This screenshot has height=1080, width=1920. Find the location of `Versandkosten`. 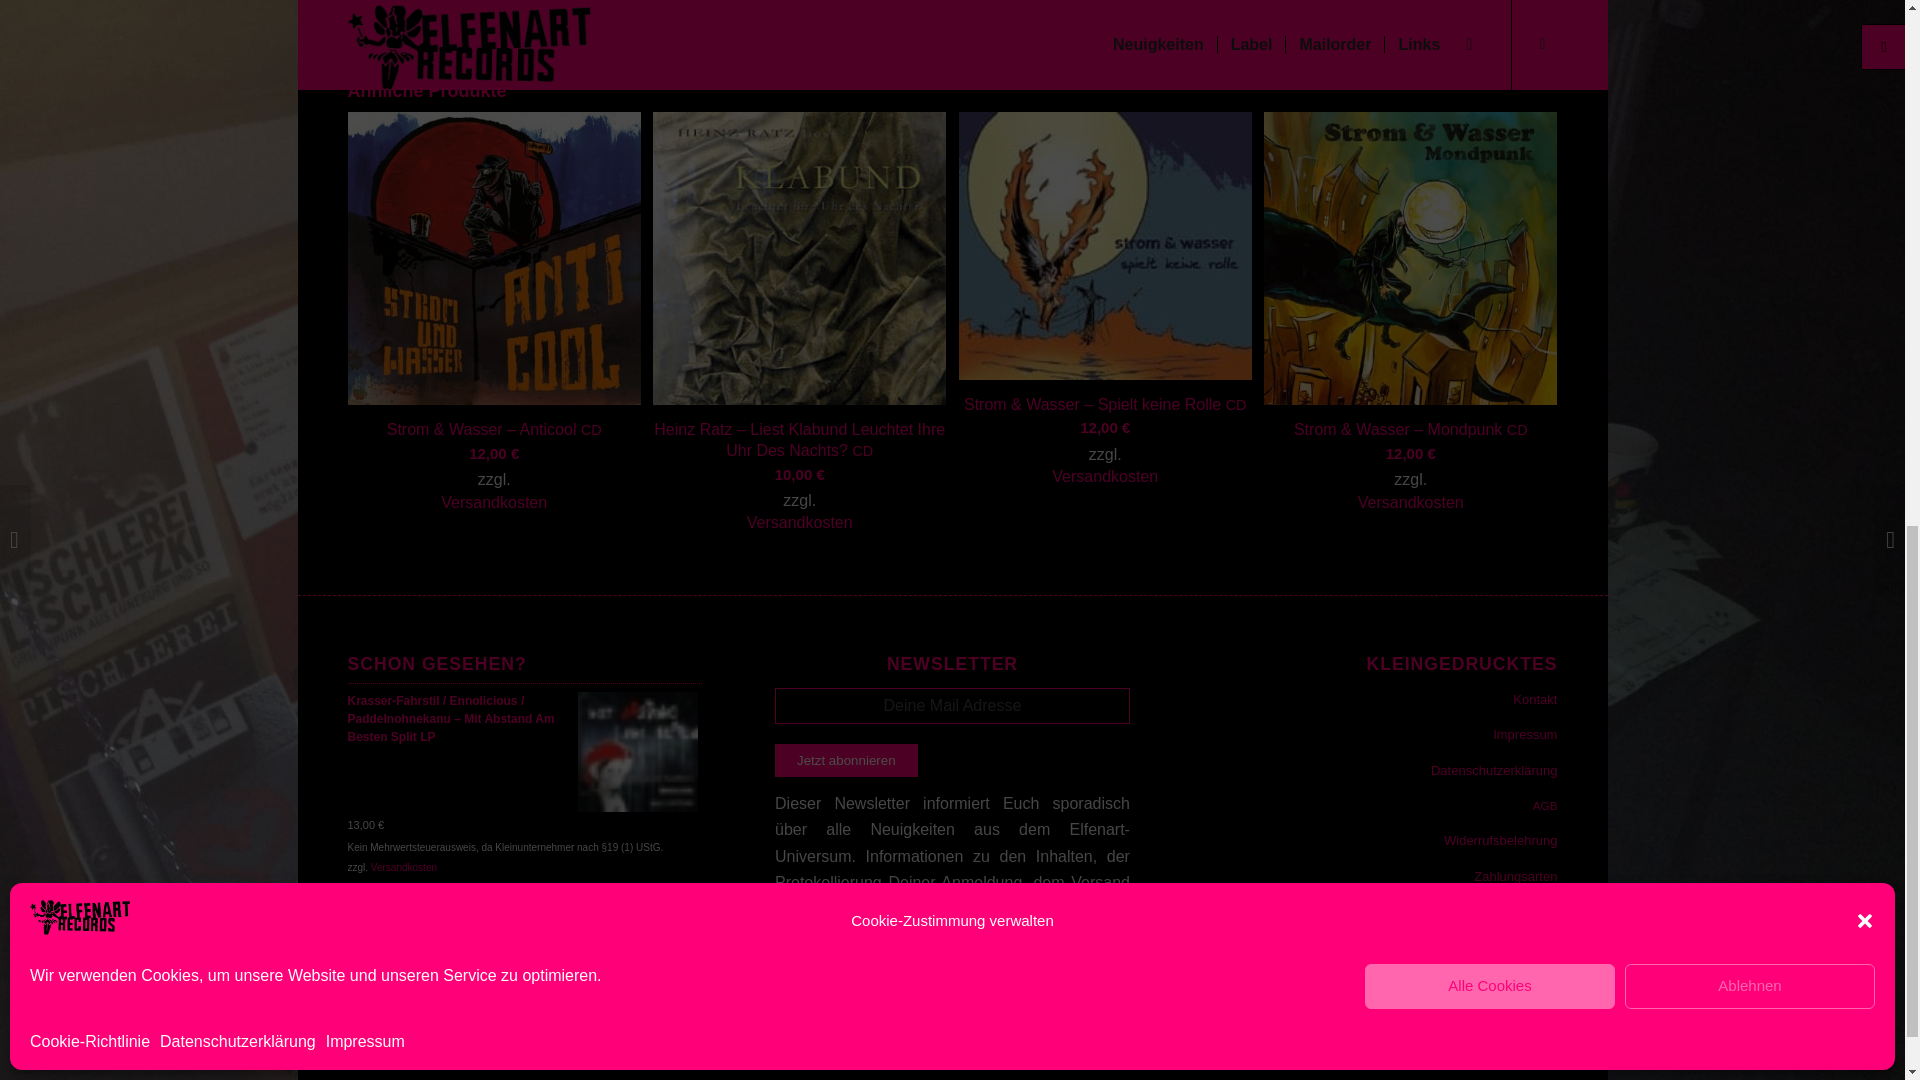

Versandkosten is located at coordinates (1104, 476).